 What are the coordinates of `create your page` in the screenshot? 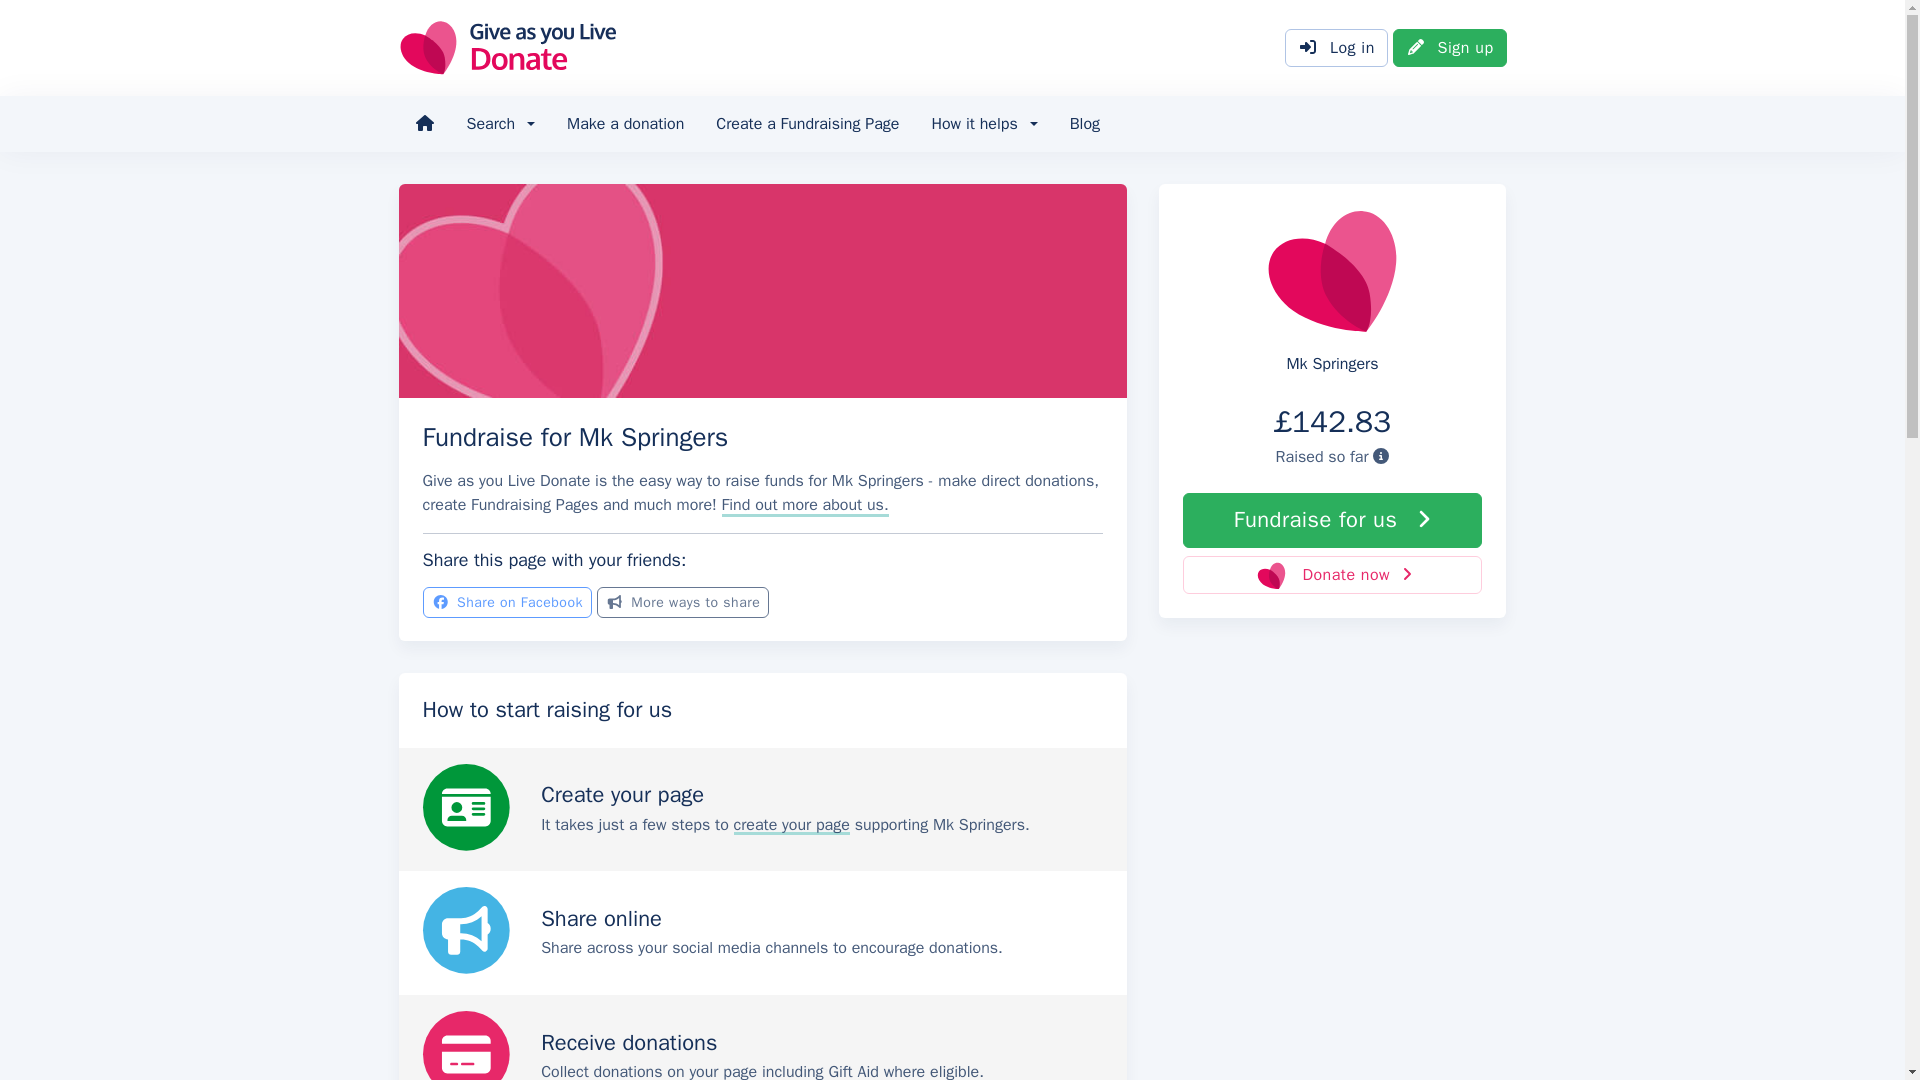 It's located at (792, 824).